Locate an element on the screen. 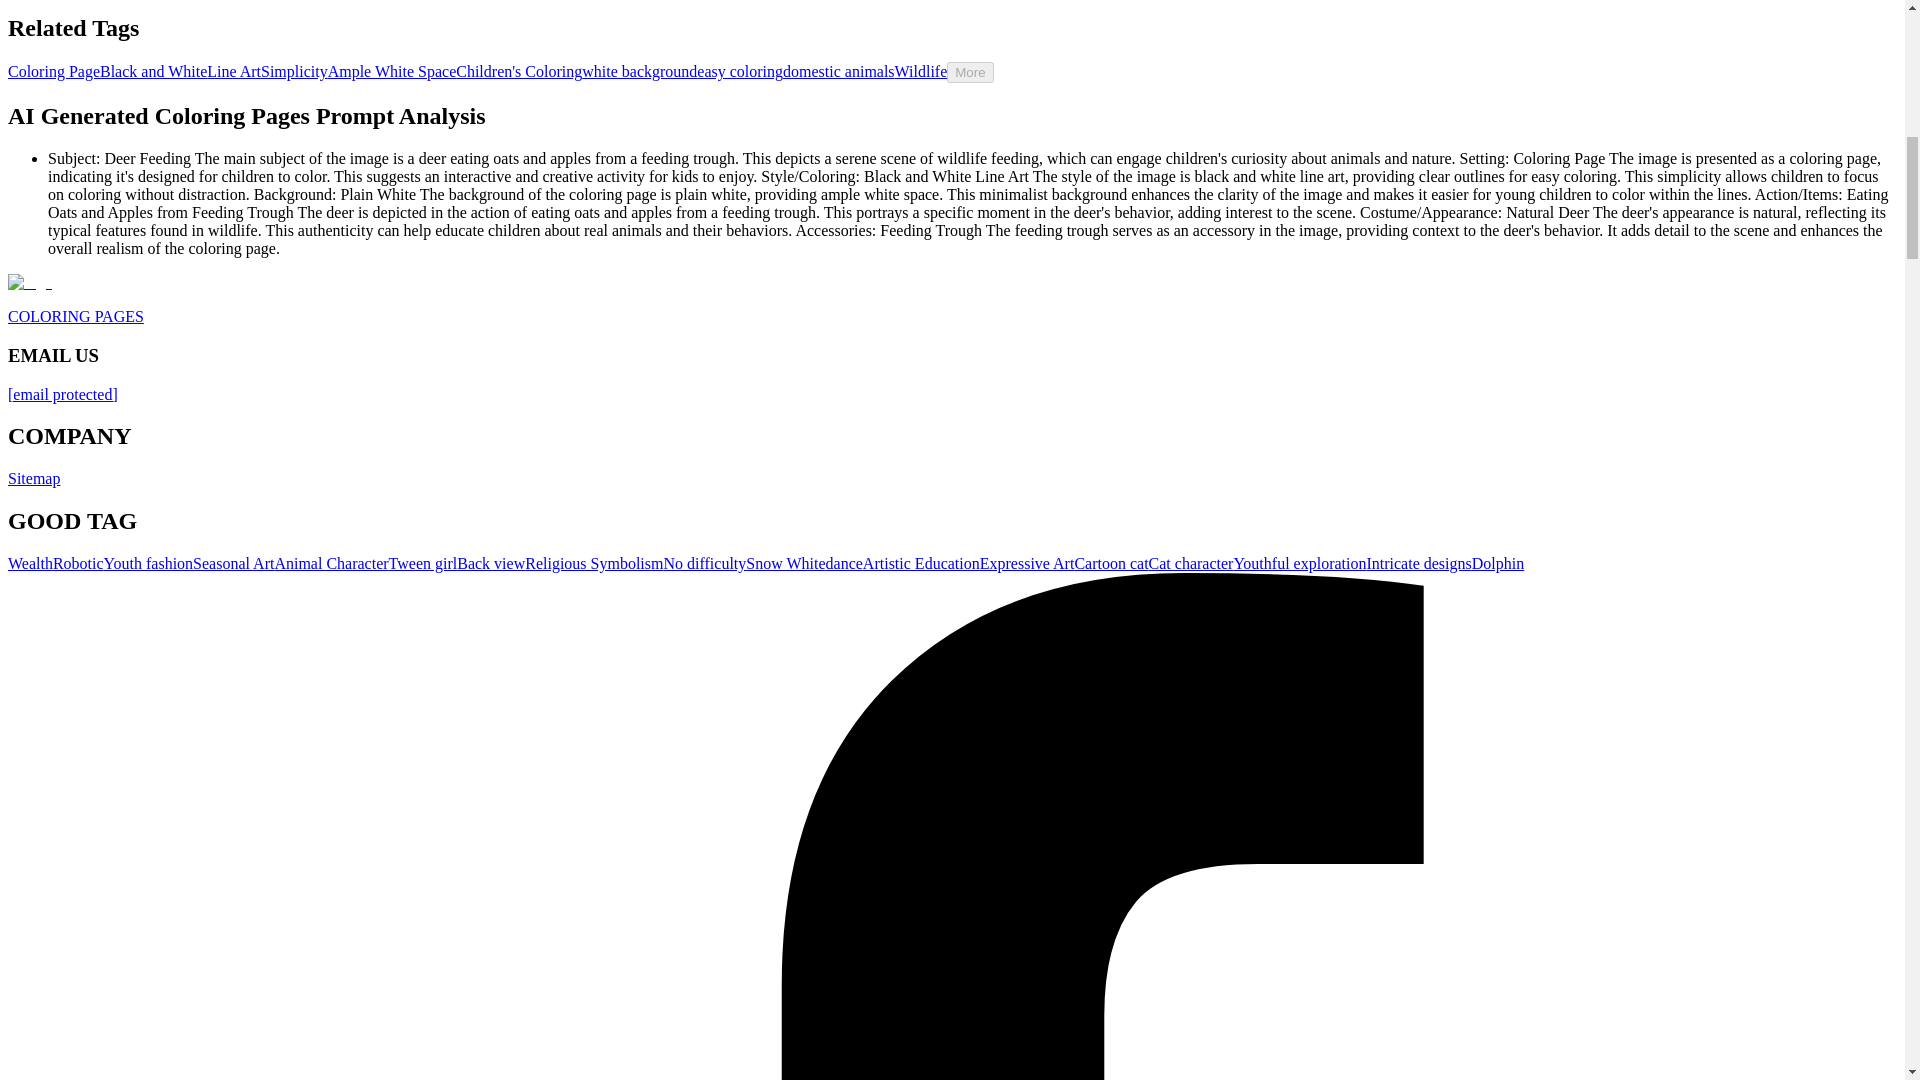  easy coloring is located at coordinates (740, 70).